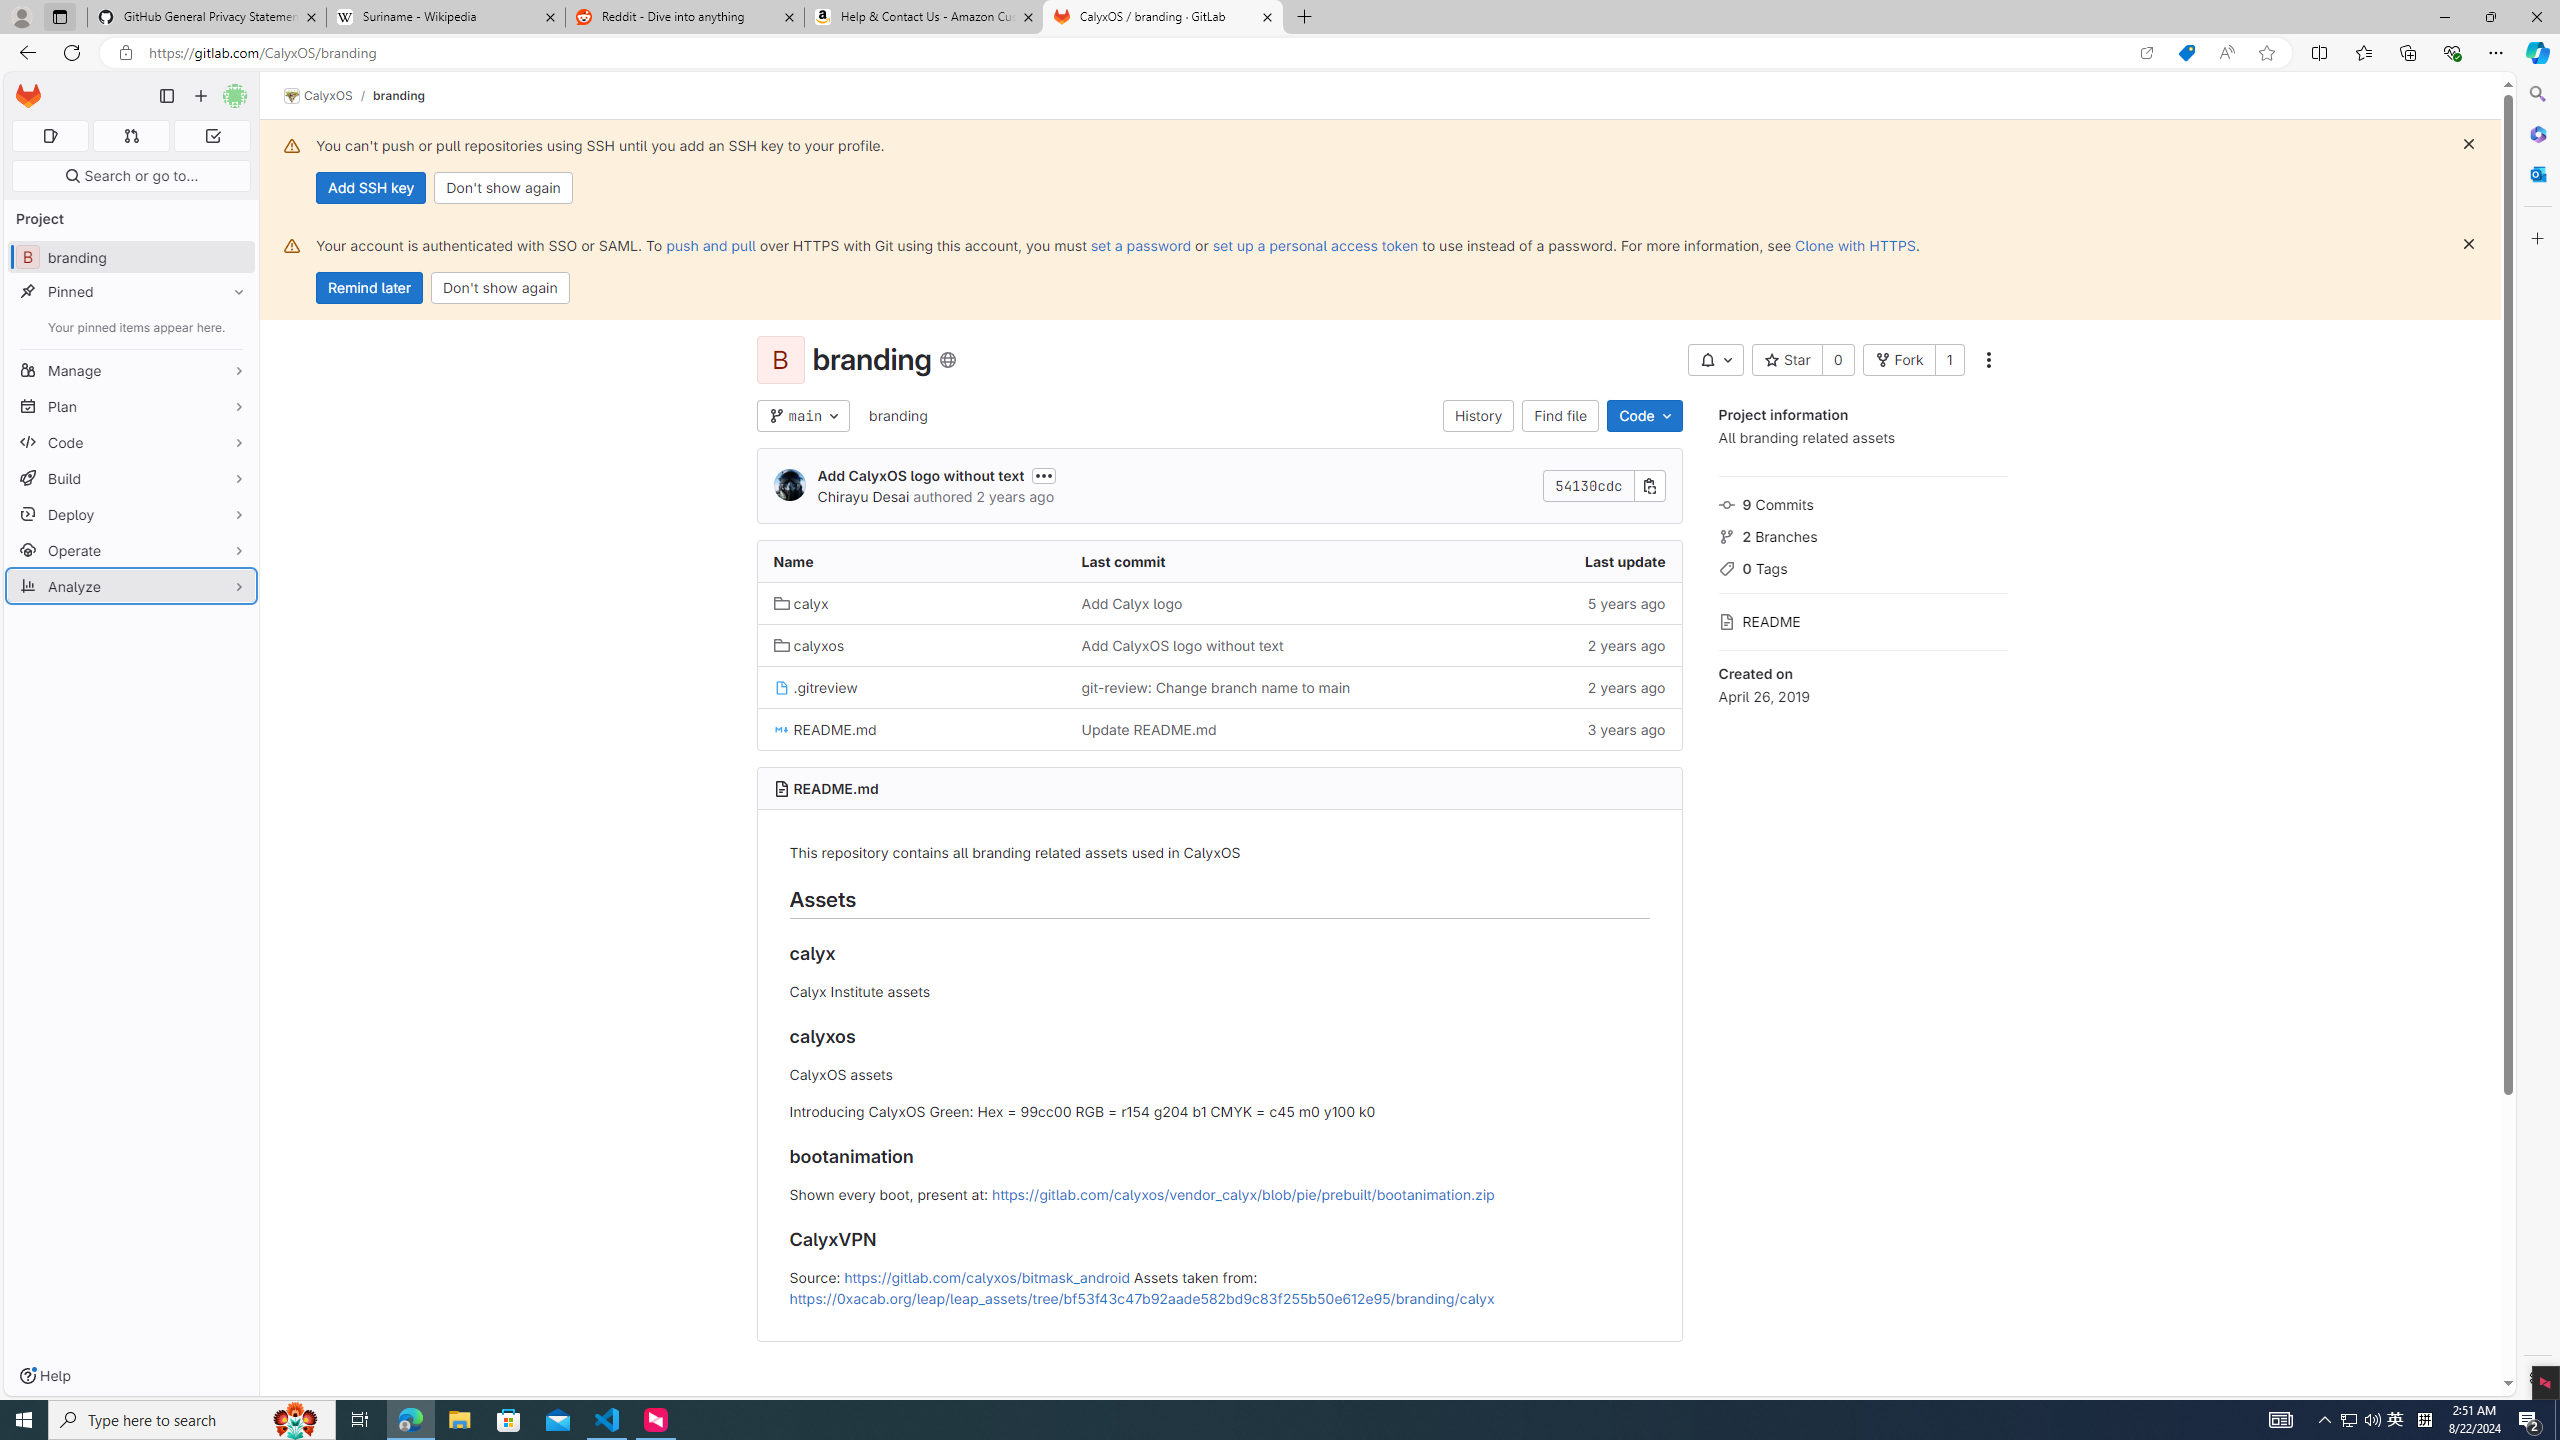 Image resolution: width=2560 pixels, height=1440 pixels. I want to click on Last commit, so click(1219, 562).